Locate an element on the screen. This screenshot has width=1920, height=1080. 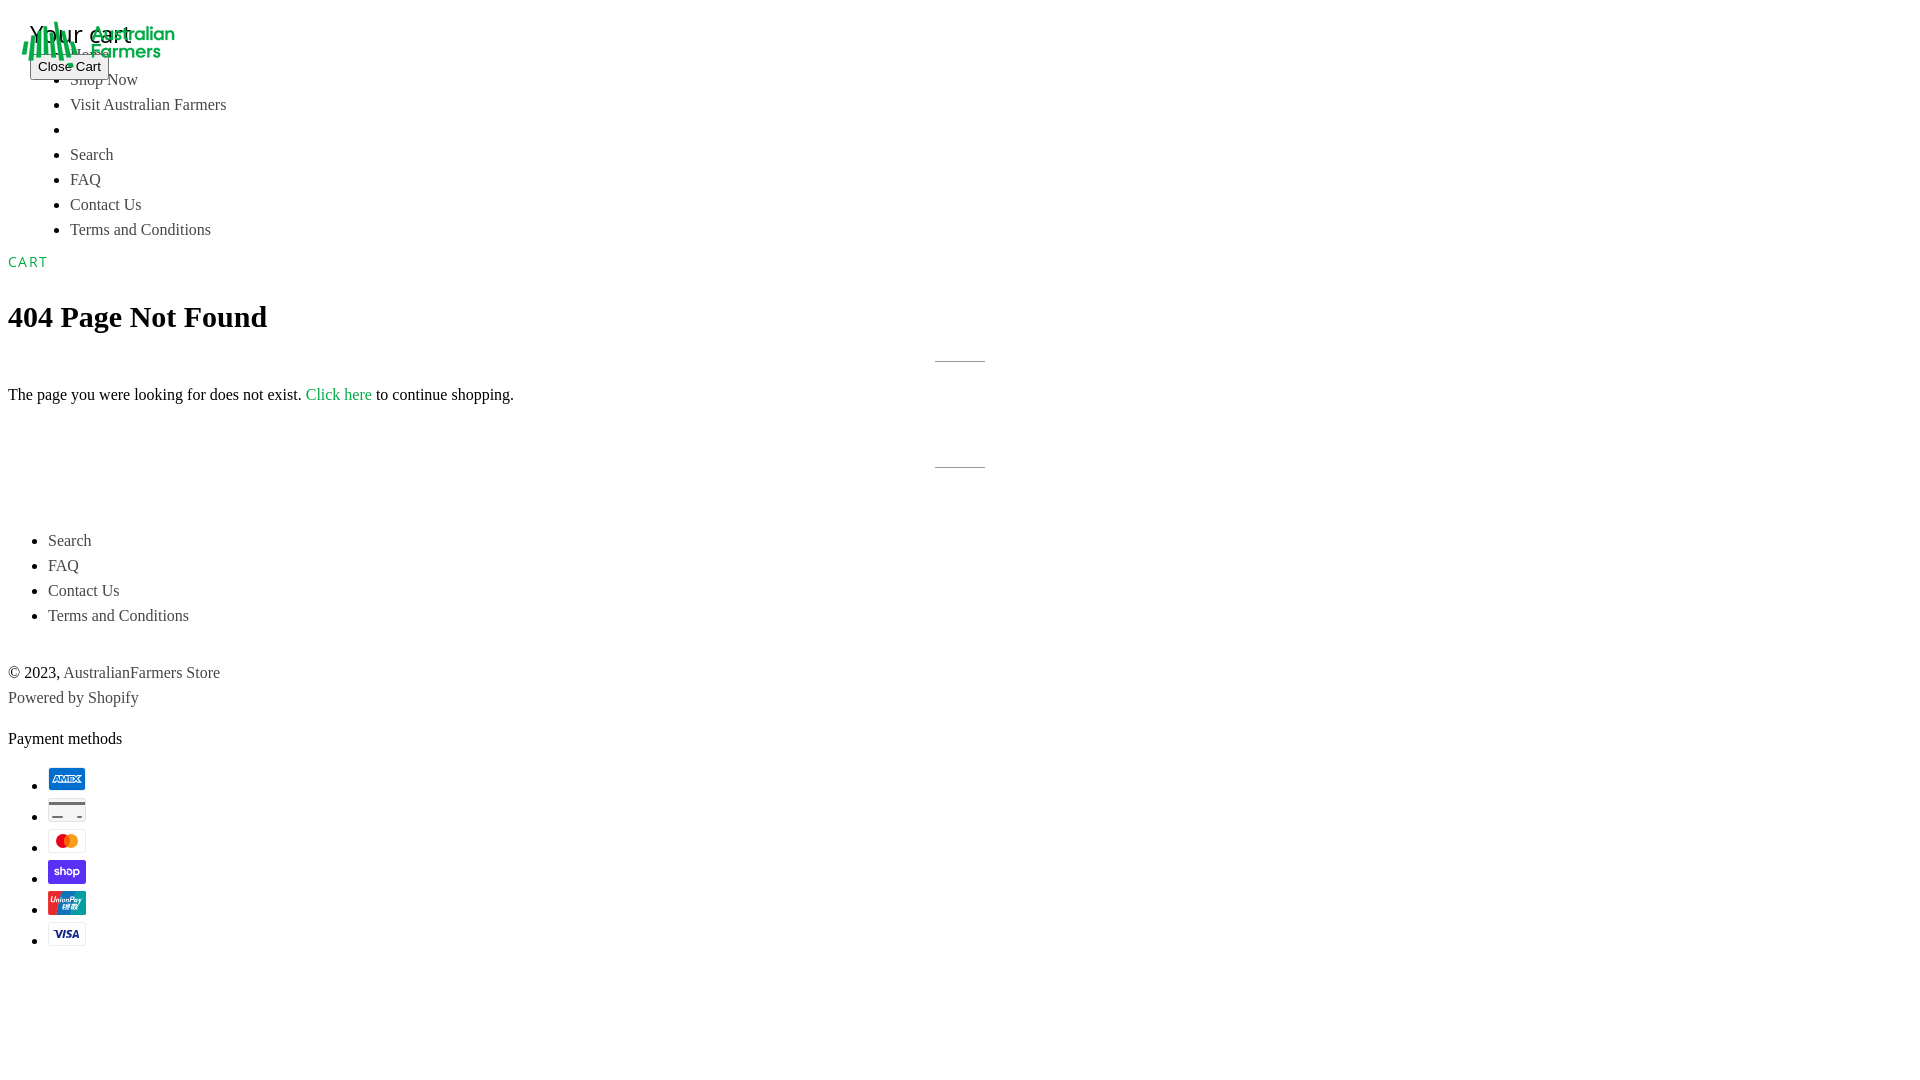
Search is located at coordinates (92, 154).